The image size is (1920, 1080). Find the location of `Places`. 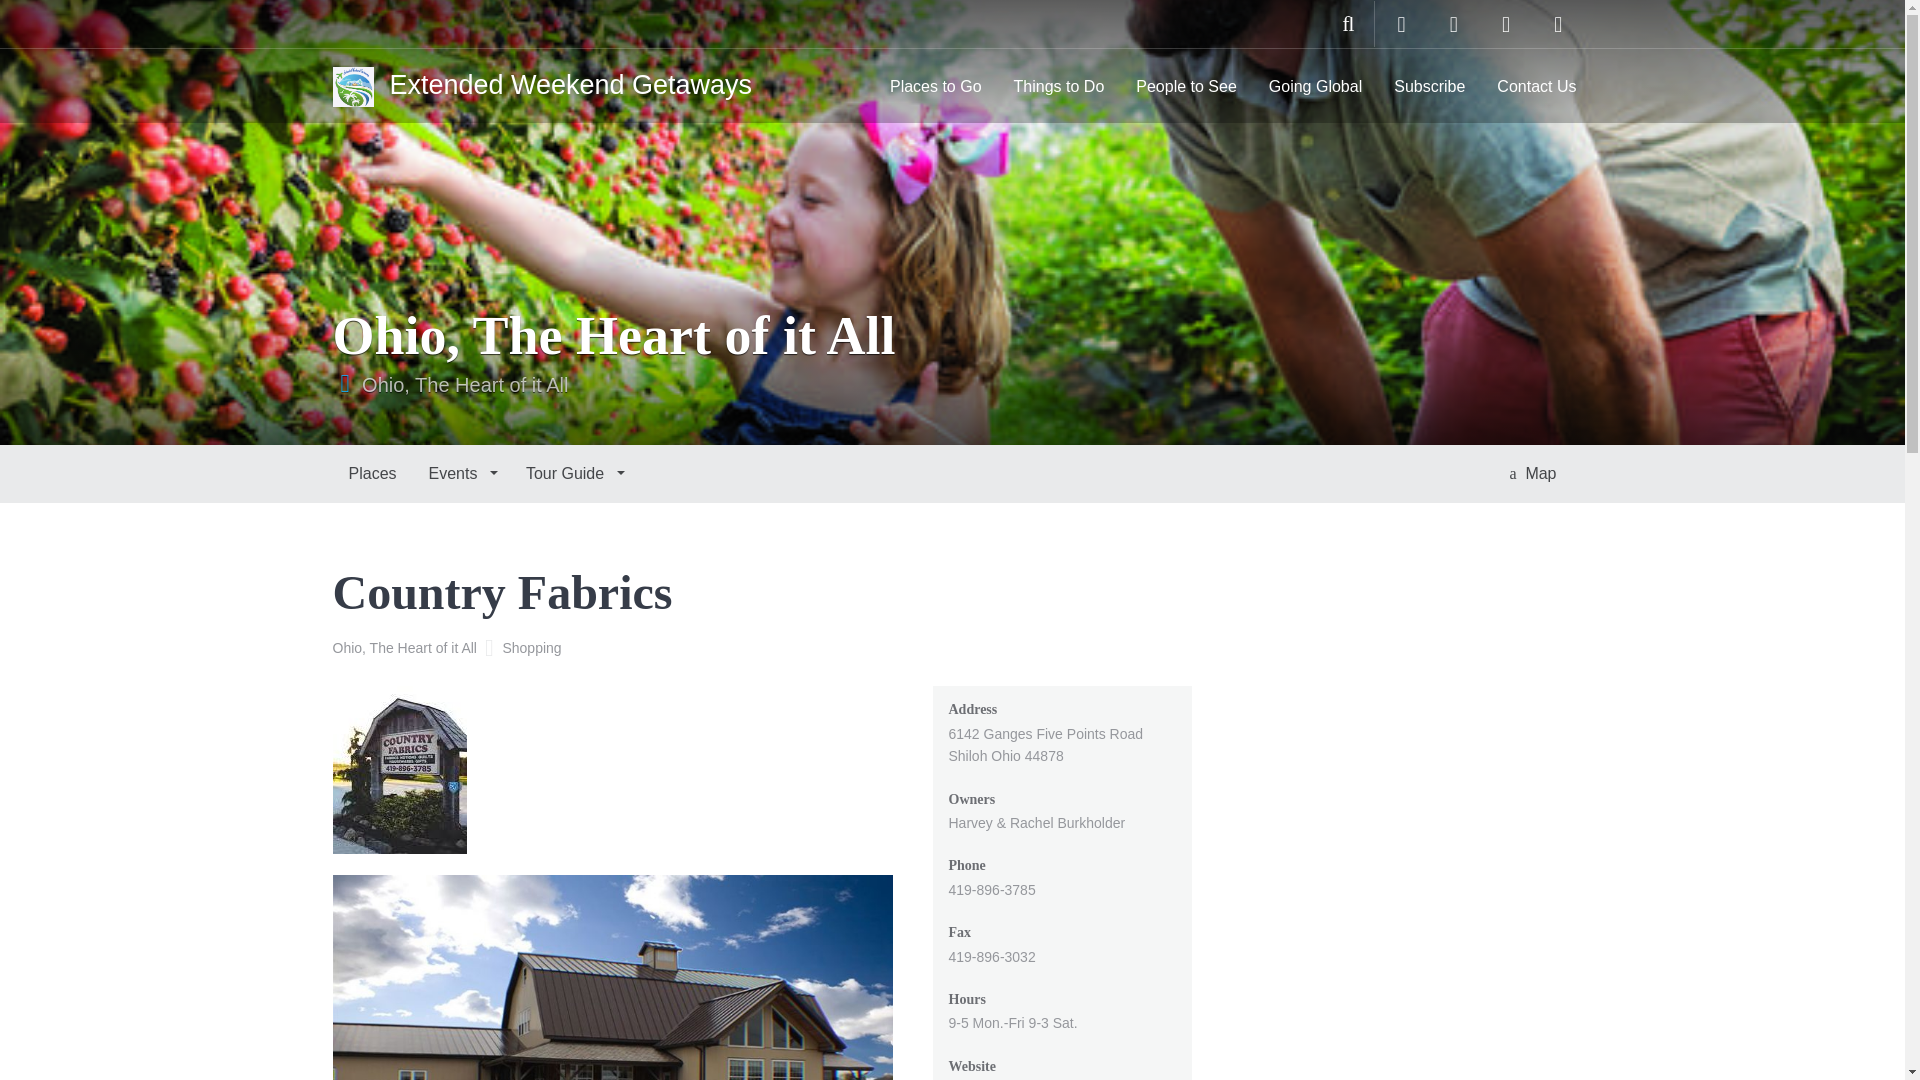

Places is located at coordinates (372, 474).